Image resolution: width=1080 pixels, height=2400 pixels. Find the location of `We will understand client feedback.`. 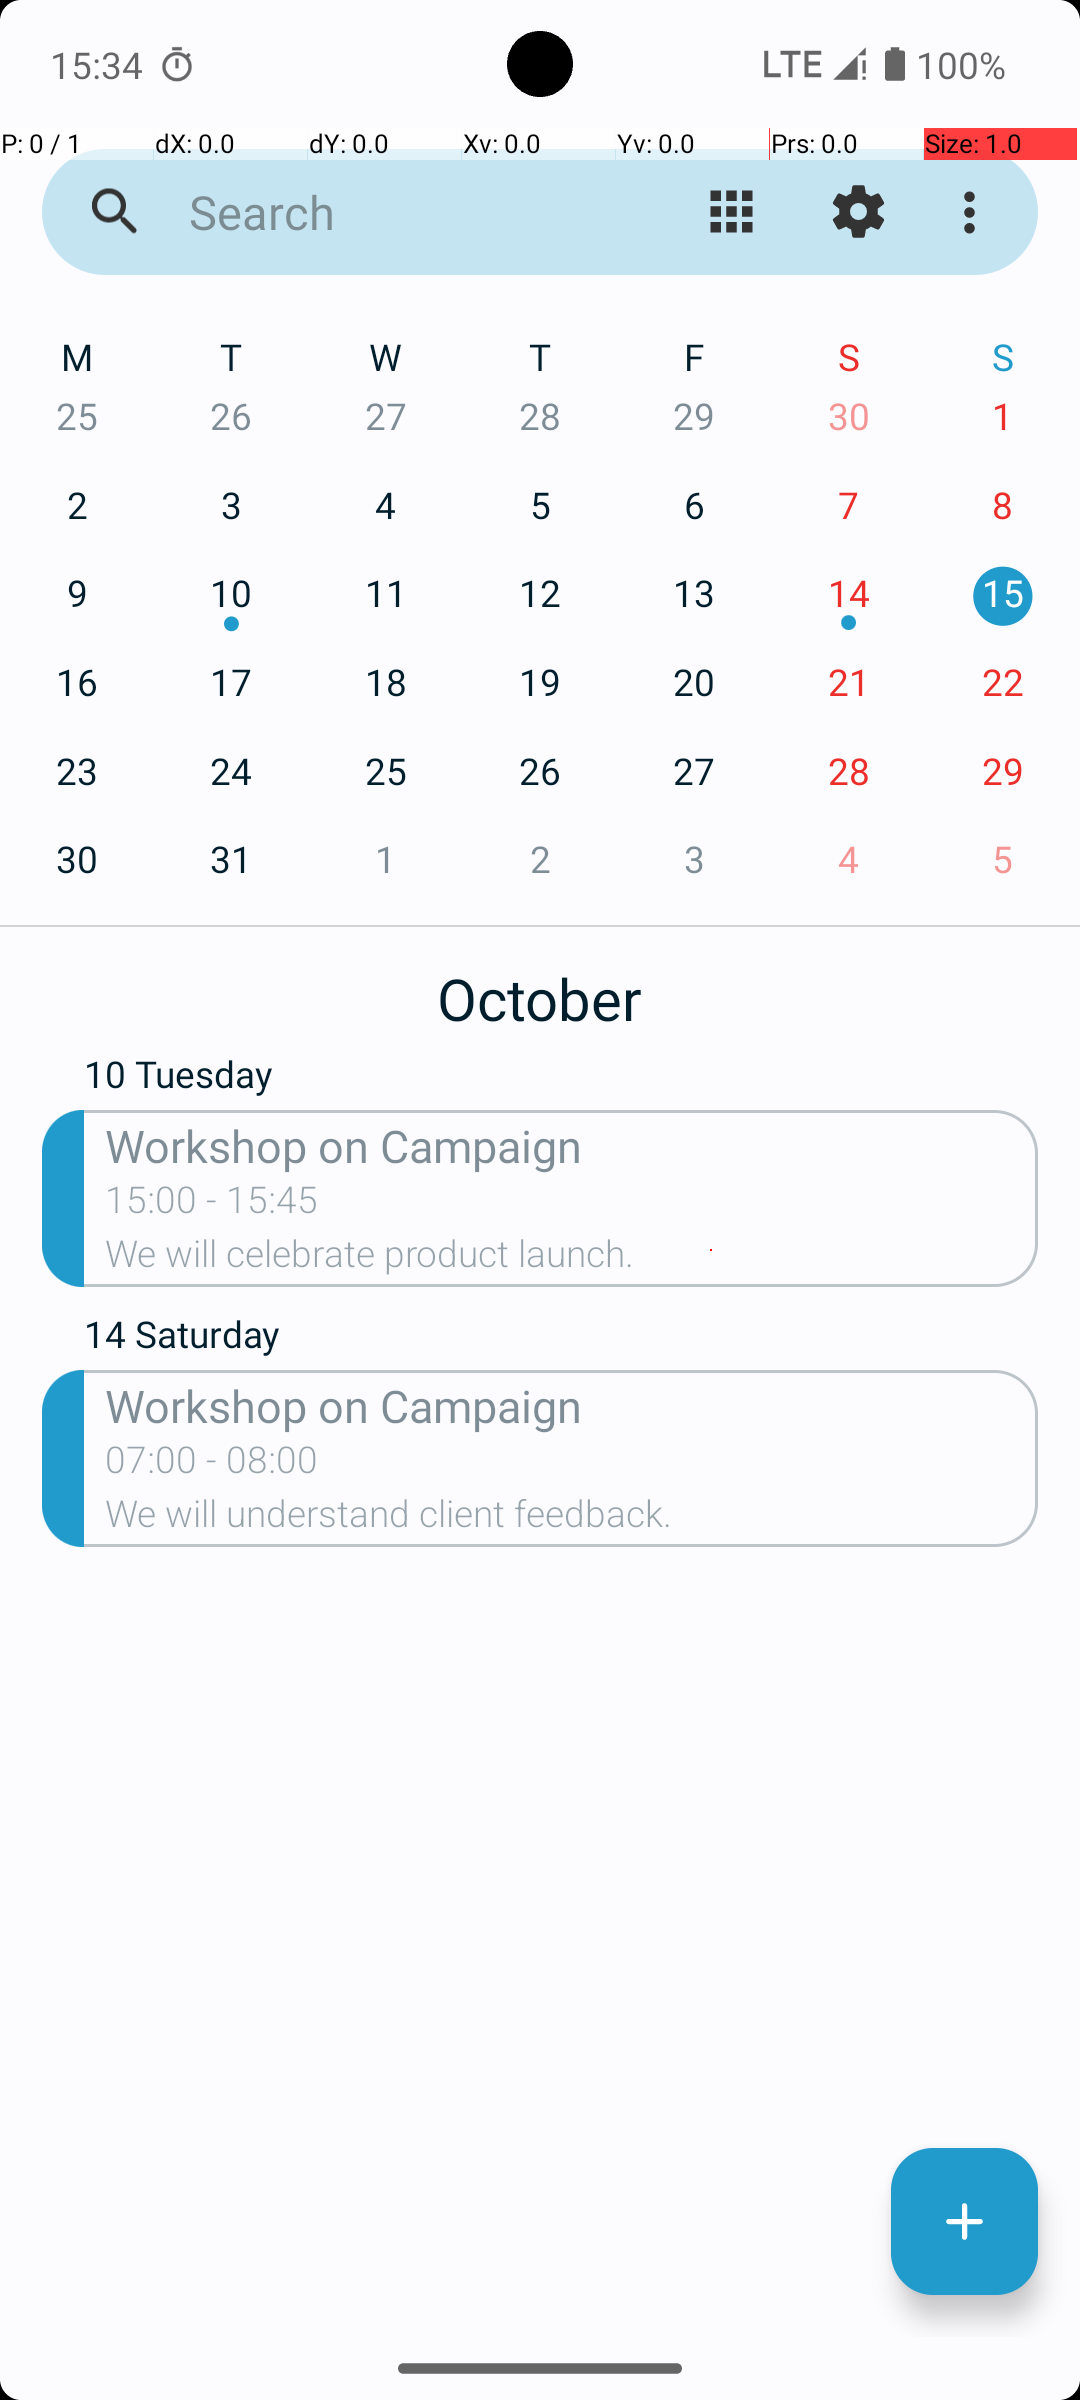

We will understand client feedback. is located at coordinates (572, 1520).